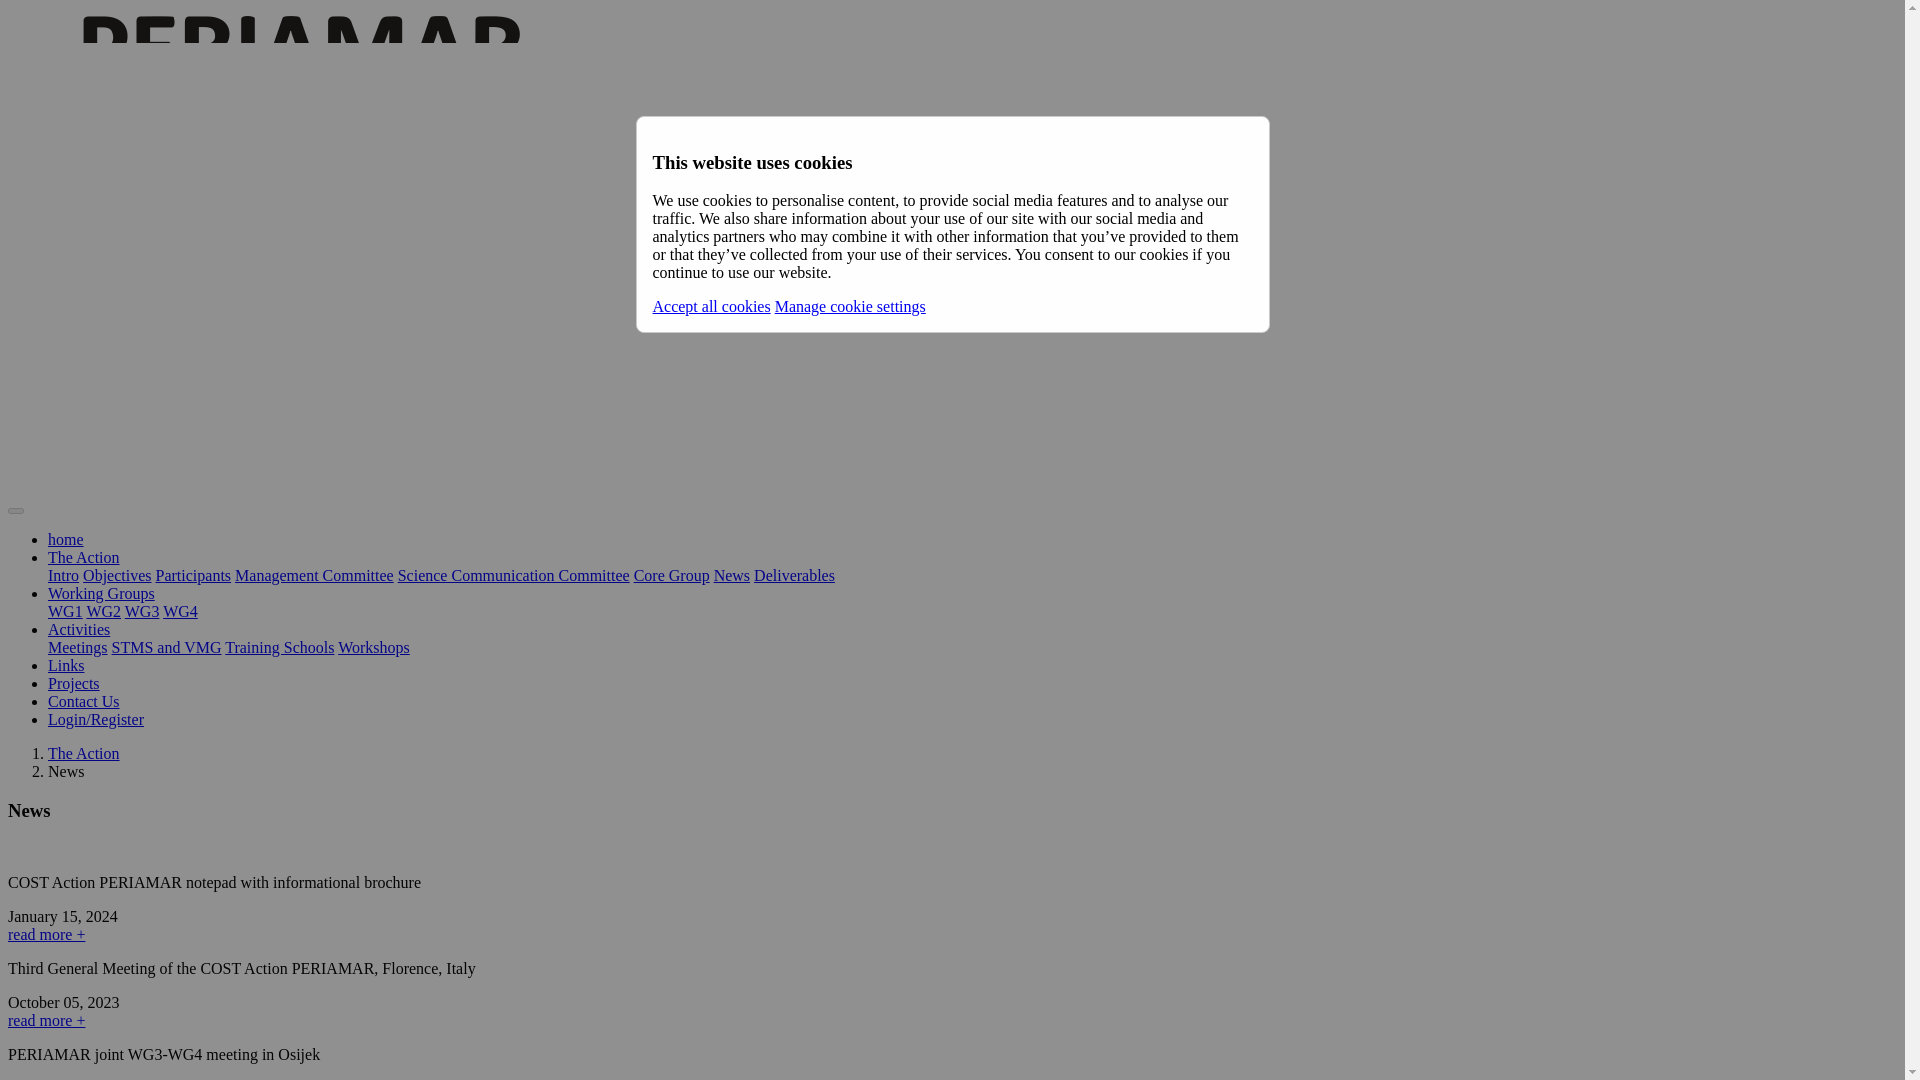 Image resolution: width=1920 pixels, height=1080 pixels. Describe the element at coordinates (314, 576) in the screenshot. I see `Management Committee` at that location.